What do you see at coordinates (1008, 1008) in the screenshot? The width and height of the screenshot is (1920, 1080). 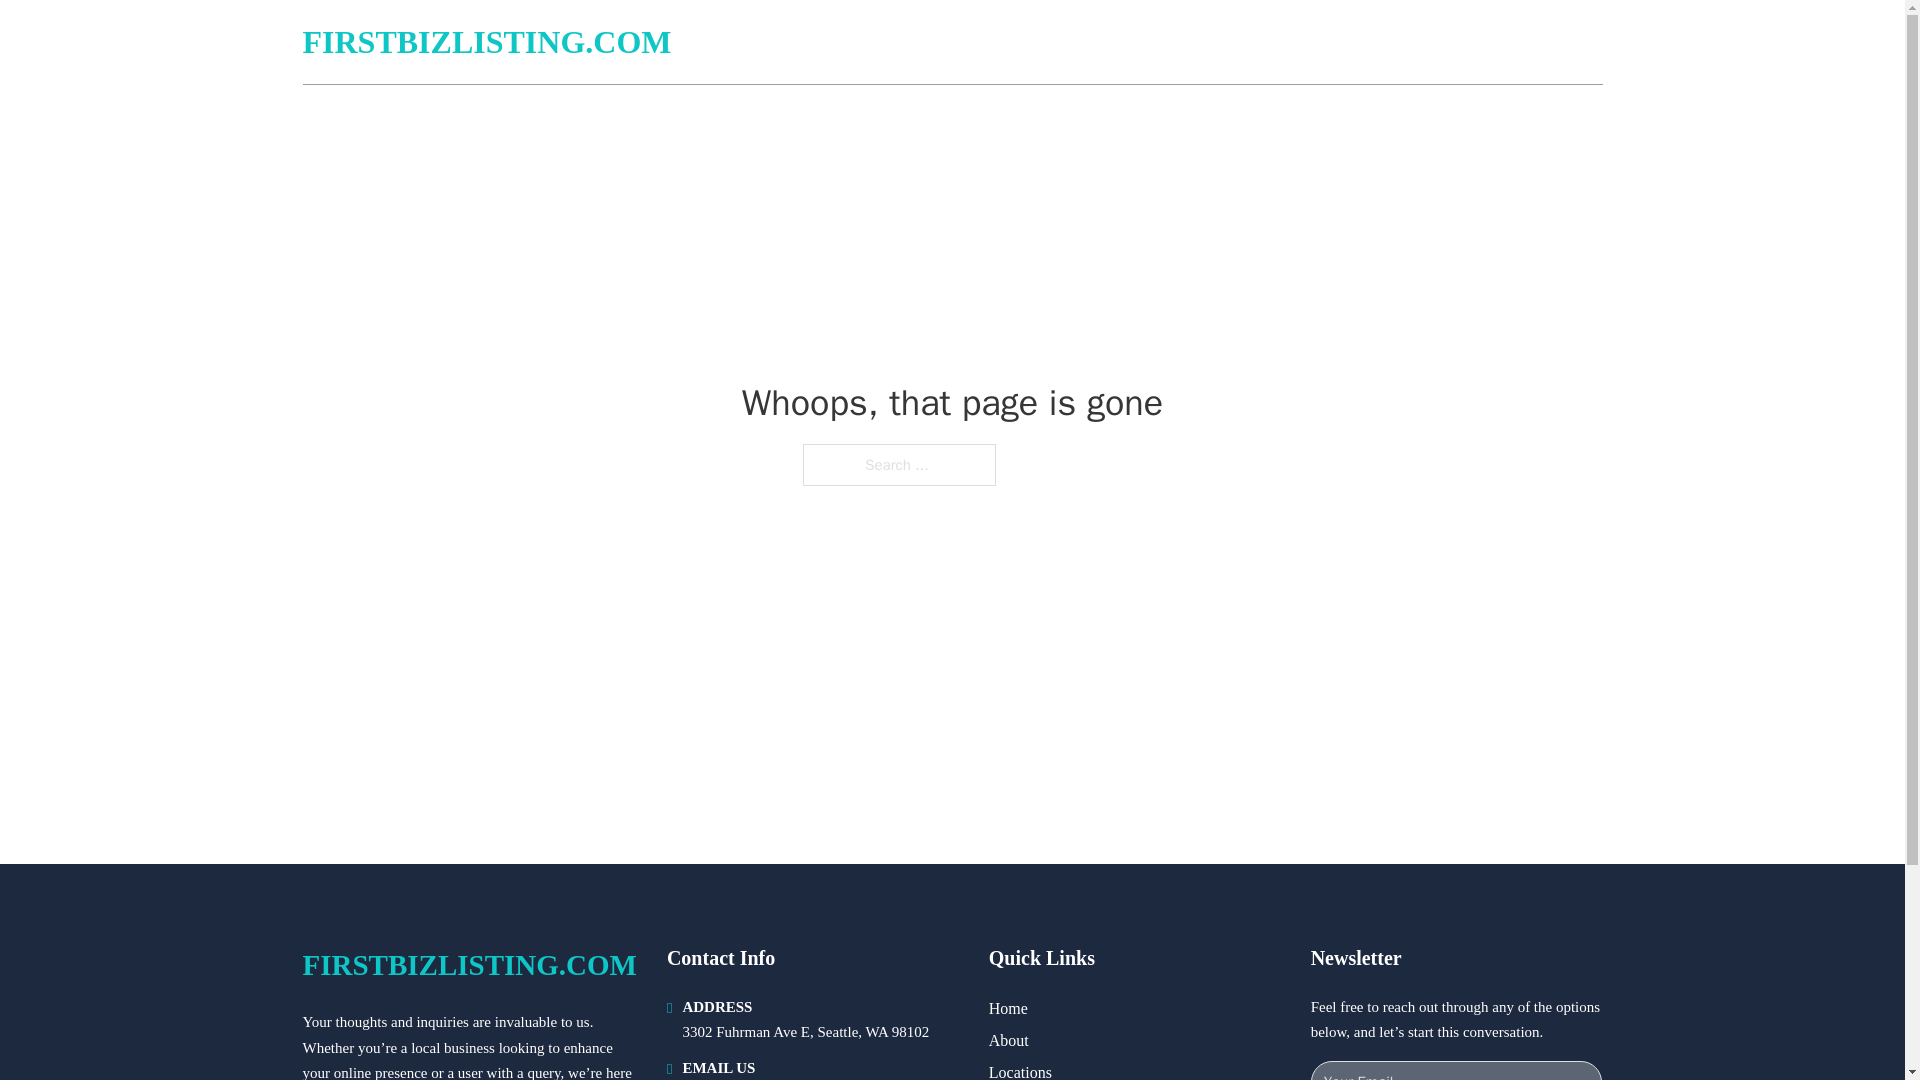 I see `Home` at bounding box center [1008, 1008].